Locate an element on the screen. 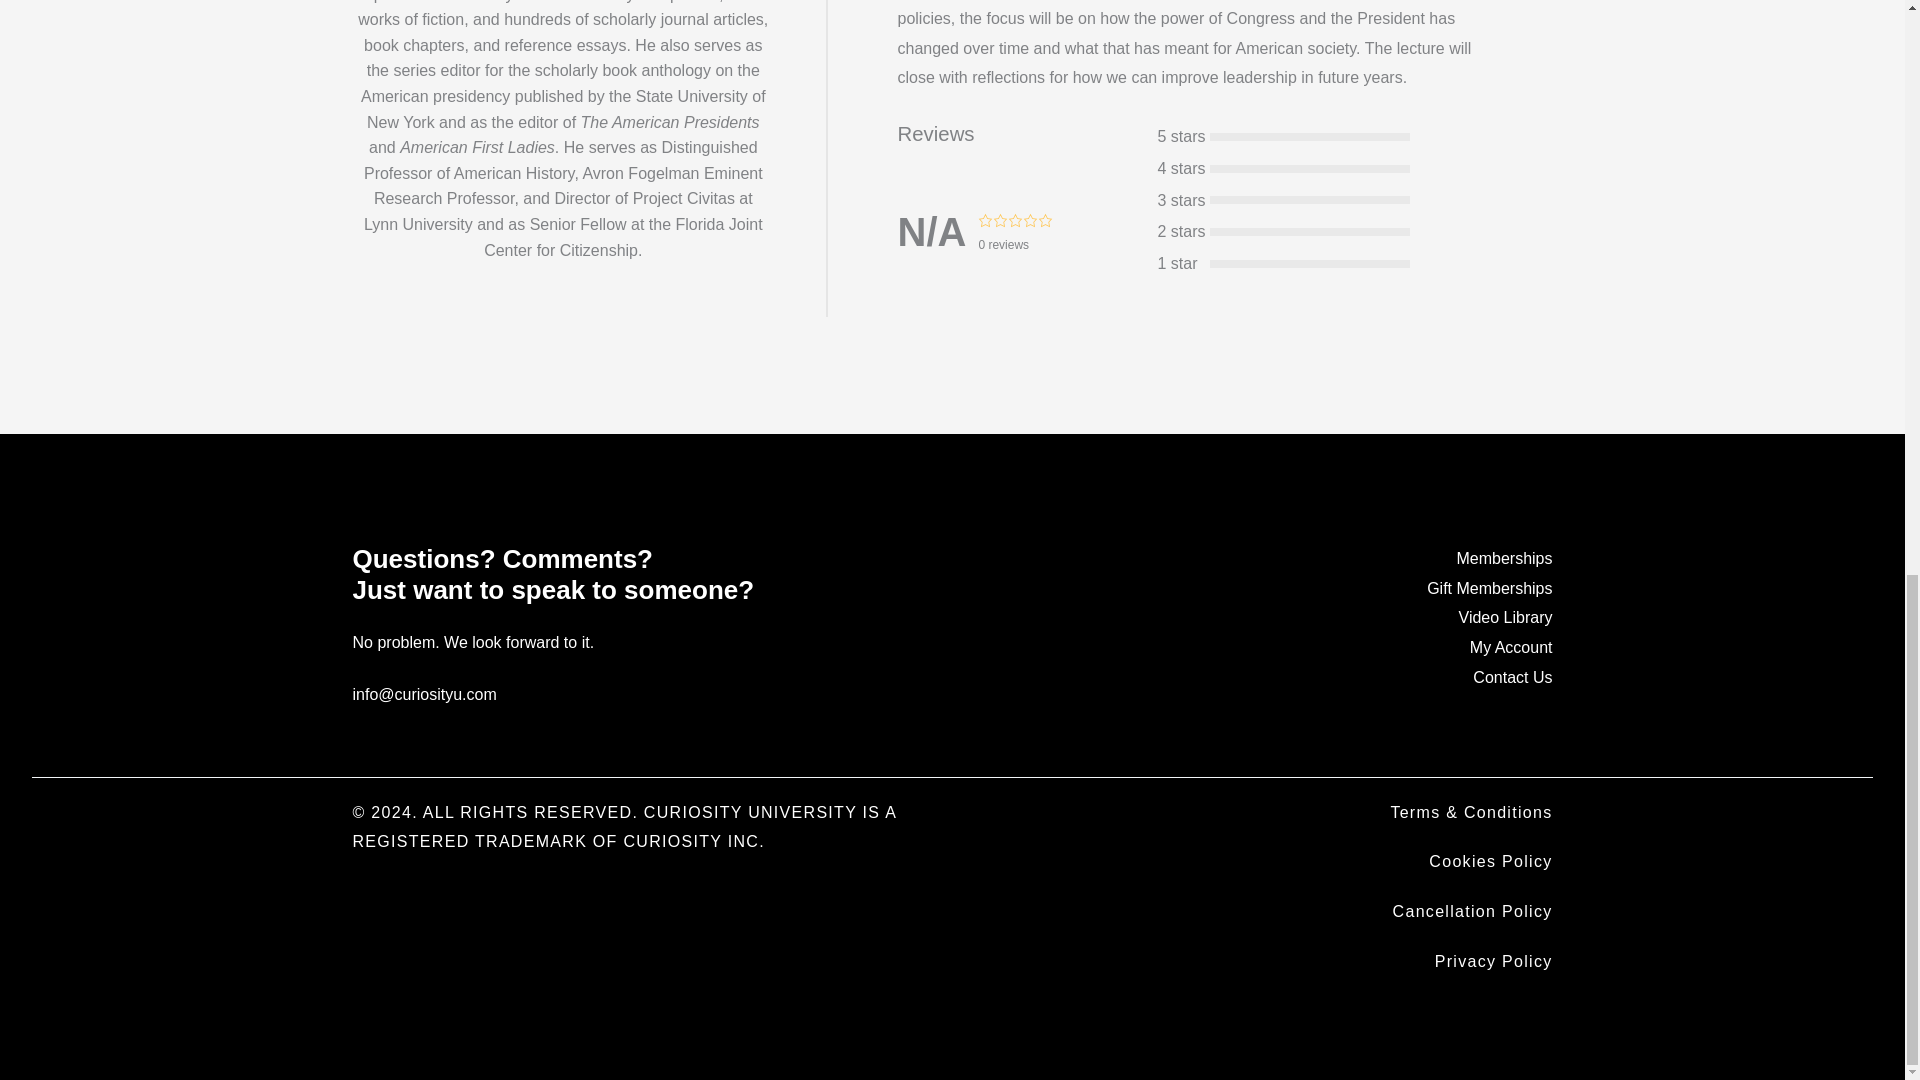 The image size is (1920, 1080). Contact Us is located at coordinates (1512, 676).